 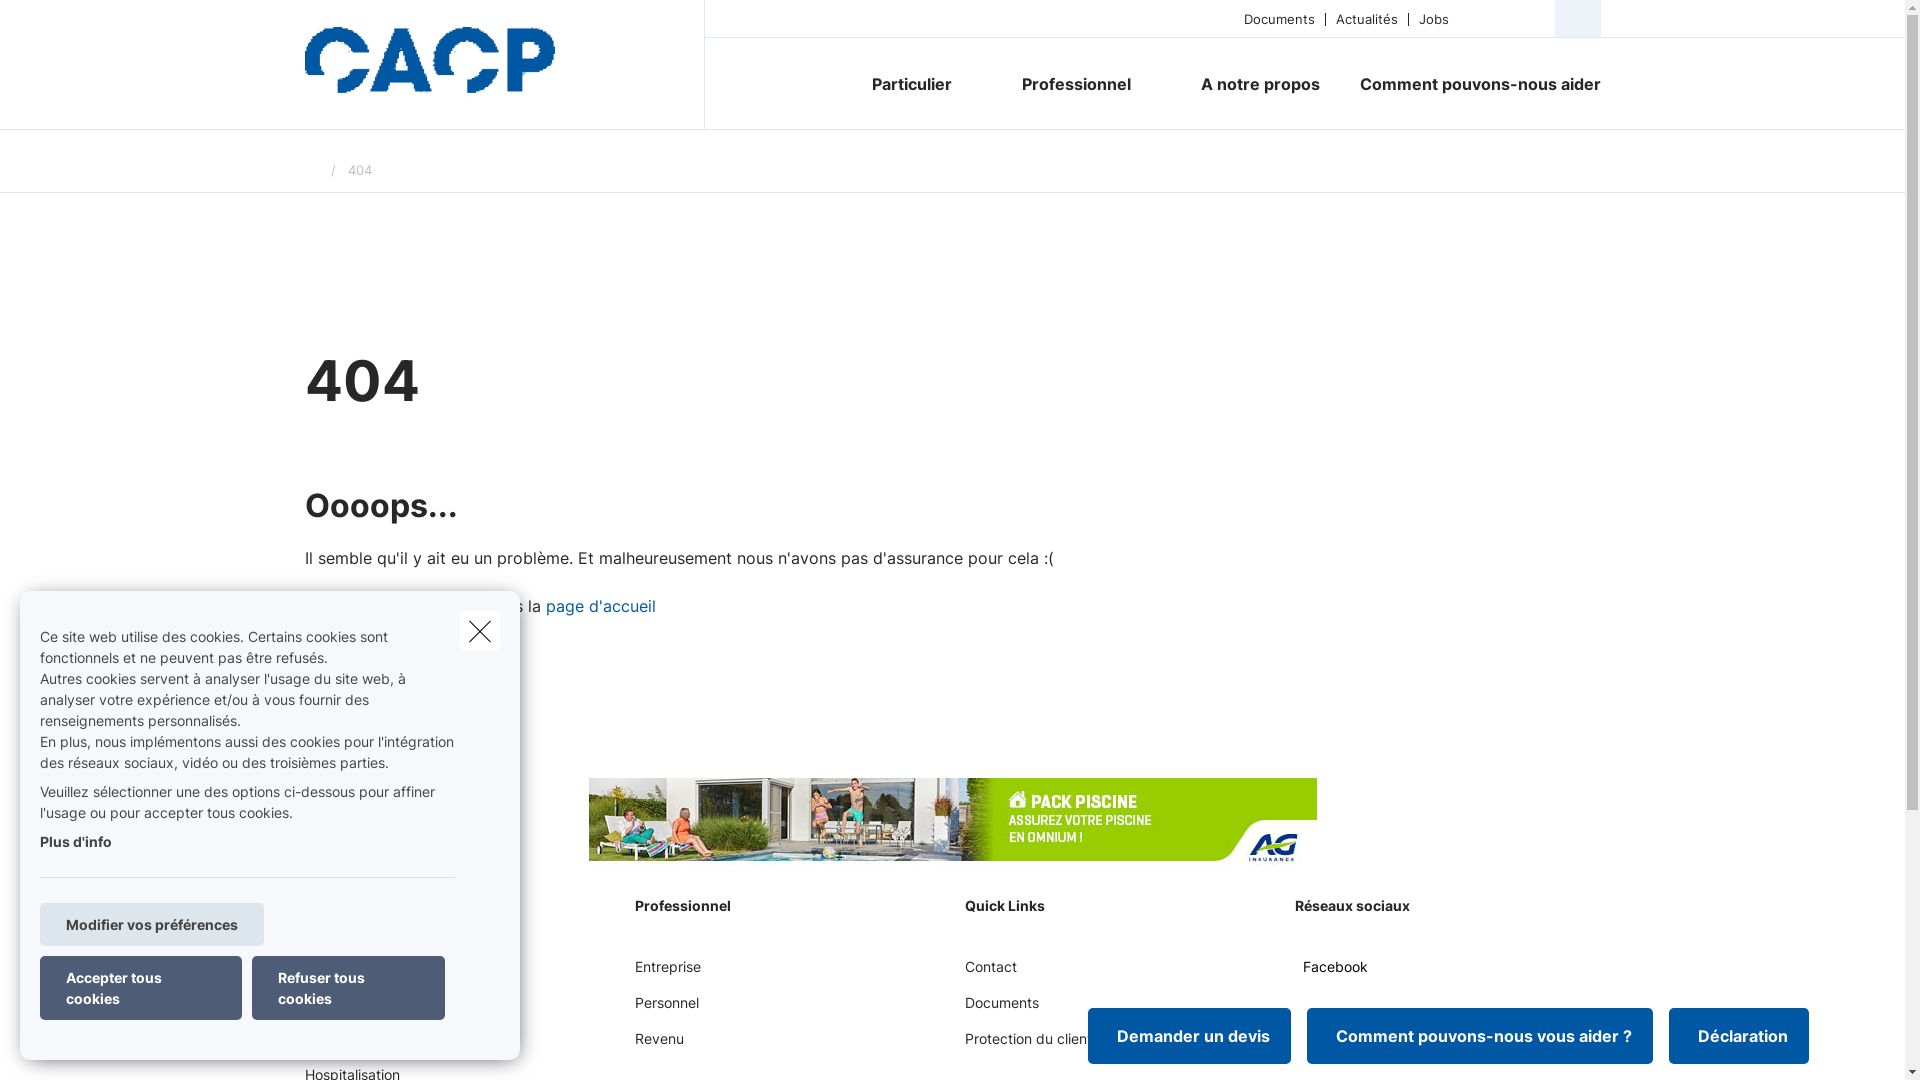 I want to click on Particulier, so click(x=904, y=84).